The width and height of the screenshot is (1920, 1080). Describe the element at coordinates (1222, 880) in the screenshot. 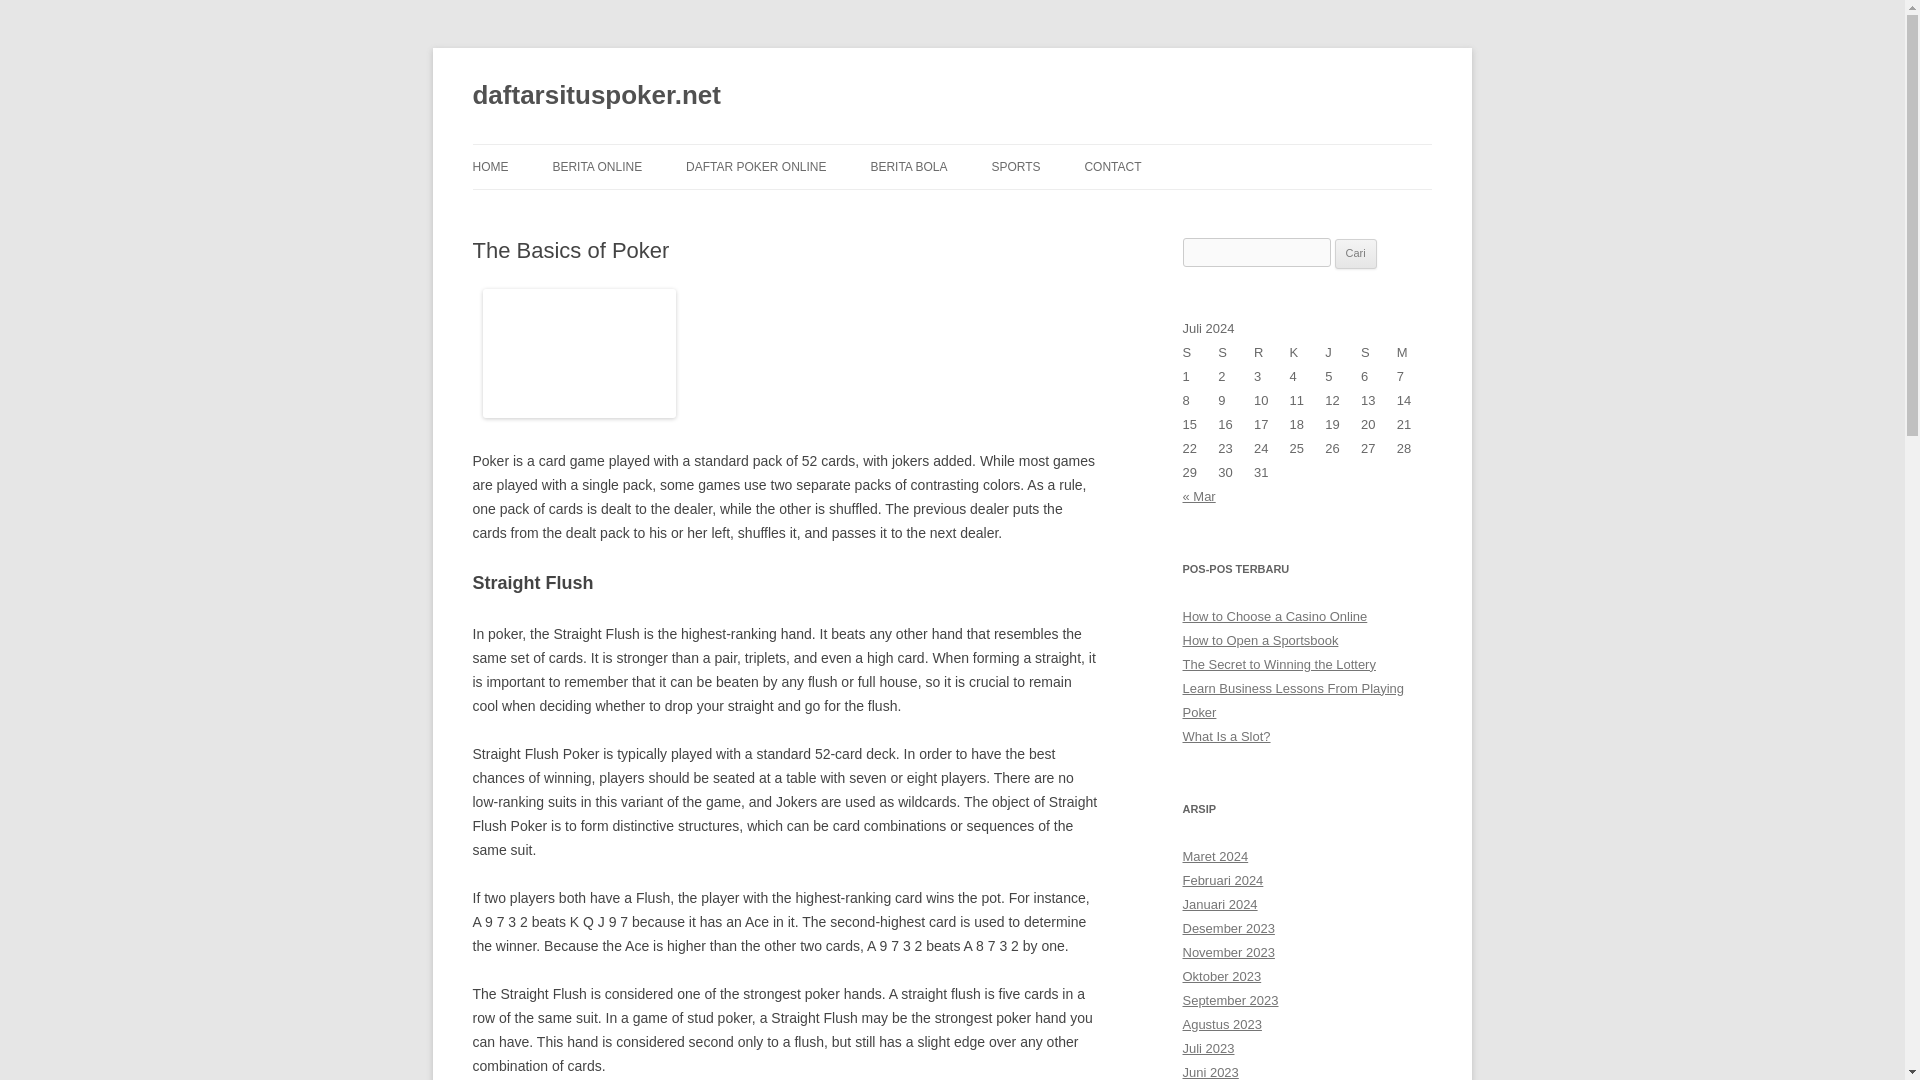

I see `Februari 2024` at that location.